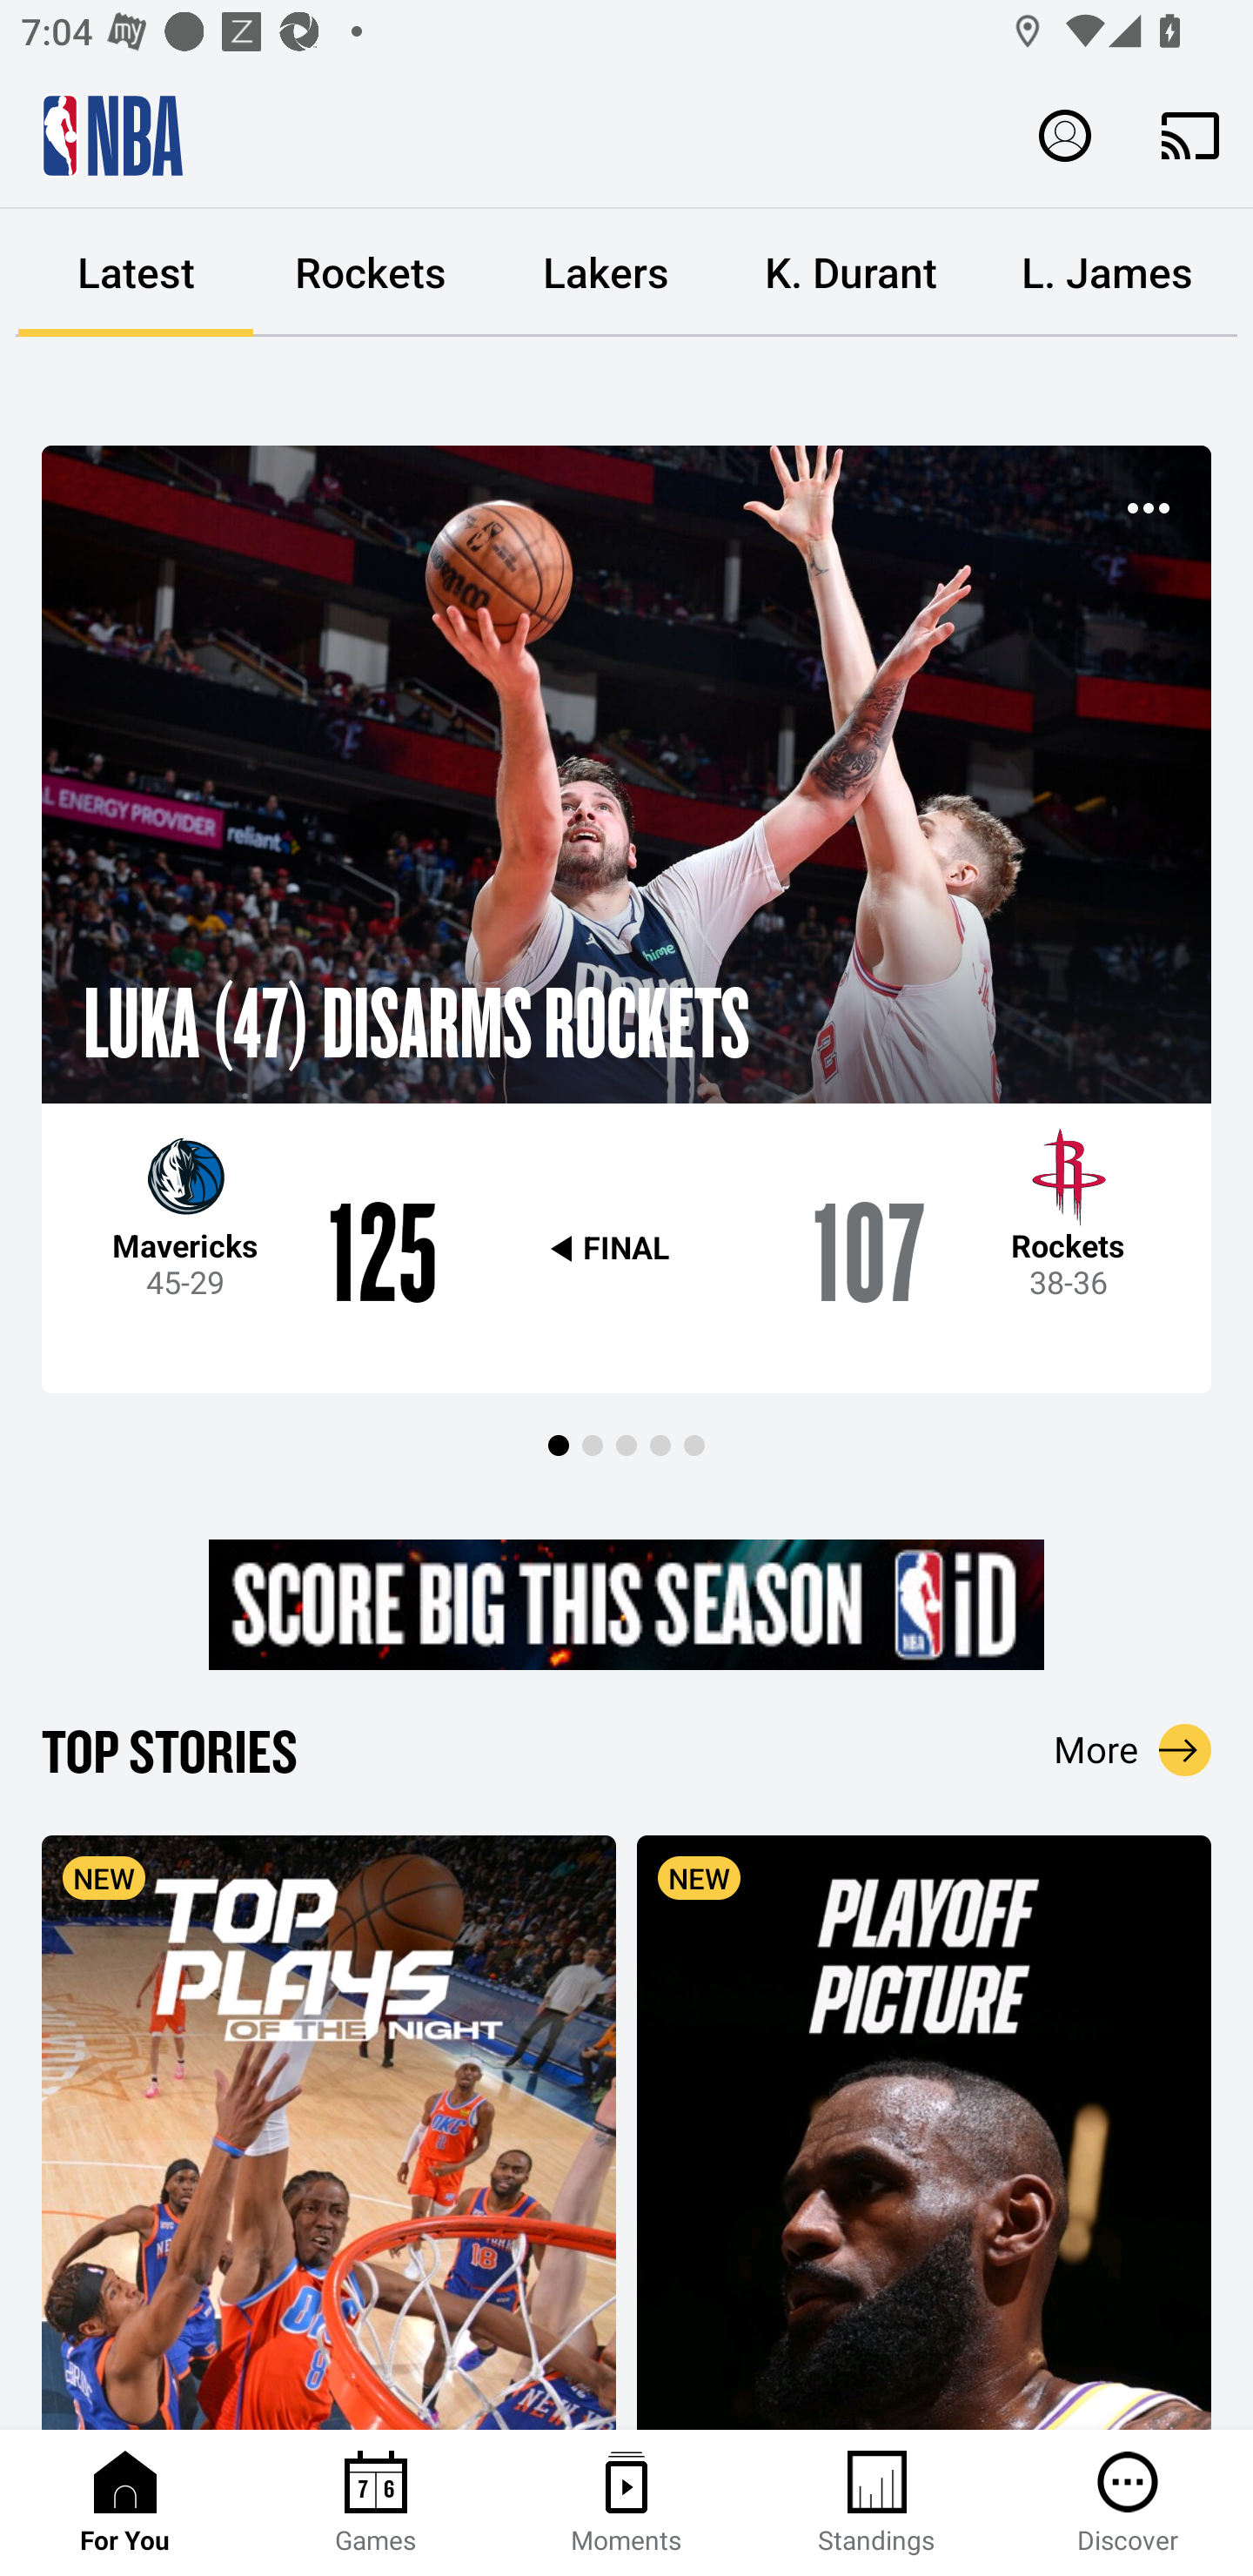 The height and width of the screenshot is (2576, 1253). What do you see at coordinates (376, 2503) in the screenshot?
I see `Games` at bounding box center [376, 2503].